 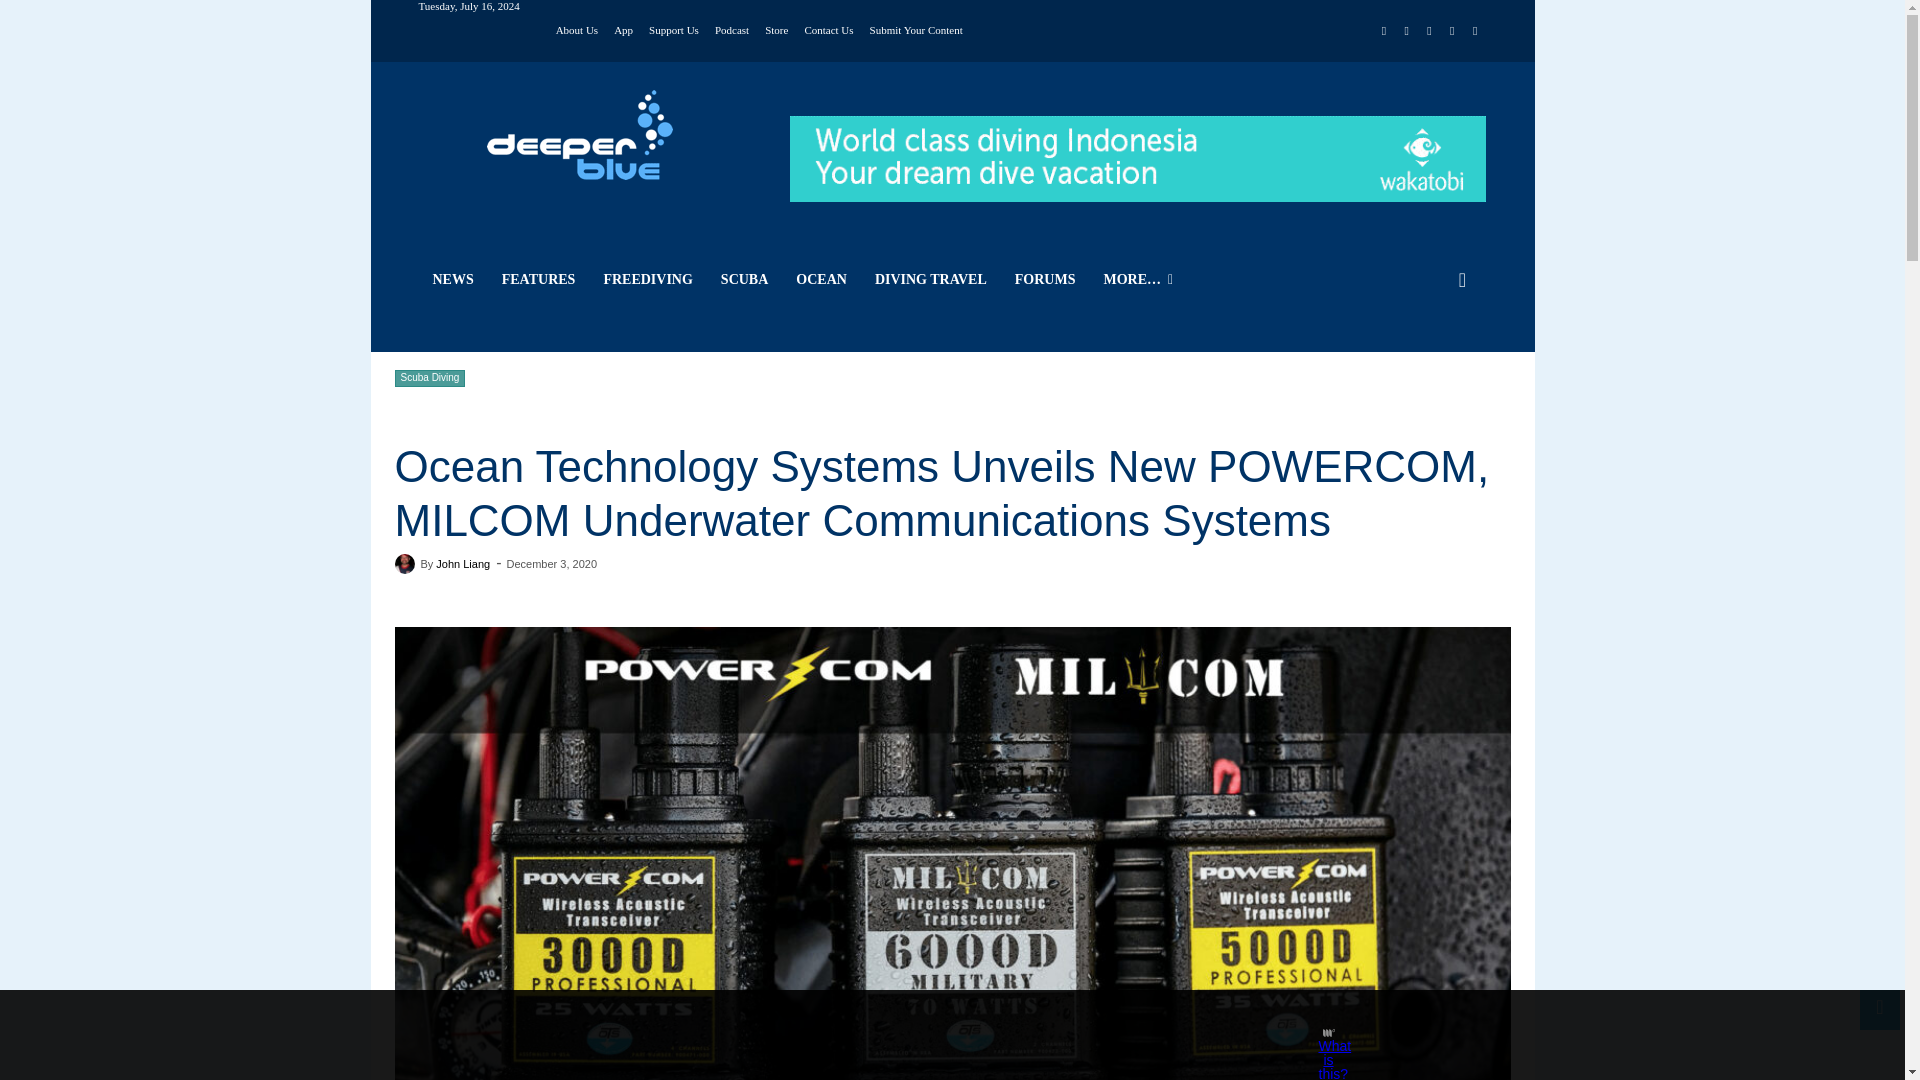 What do you see at coordinates (1384, 32) in the screenshot?
I see `Facebook` at bounding box center [1384, 32].